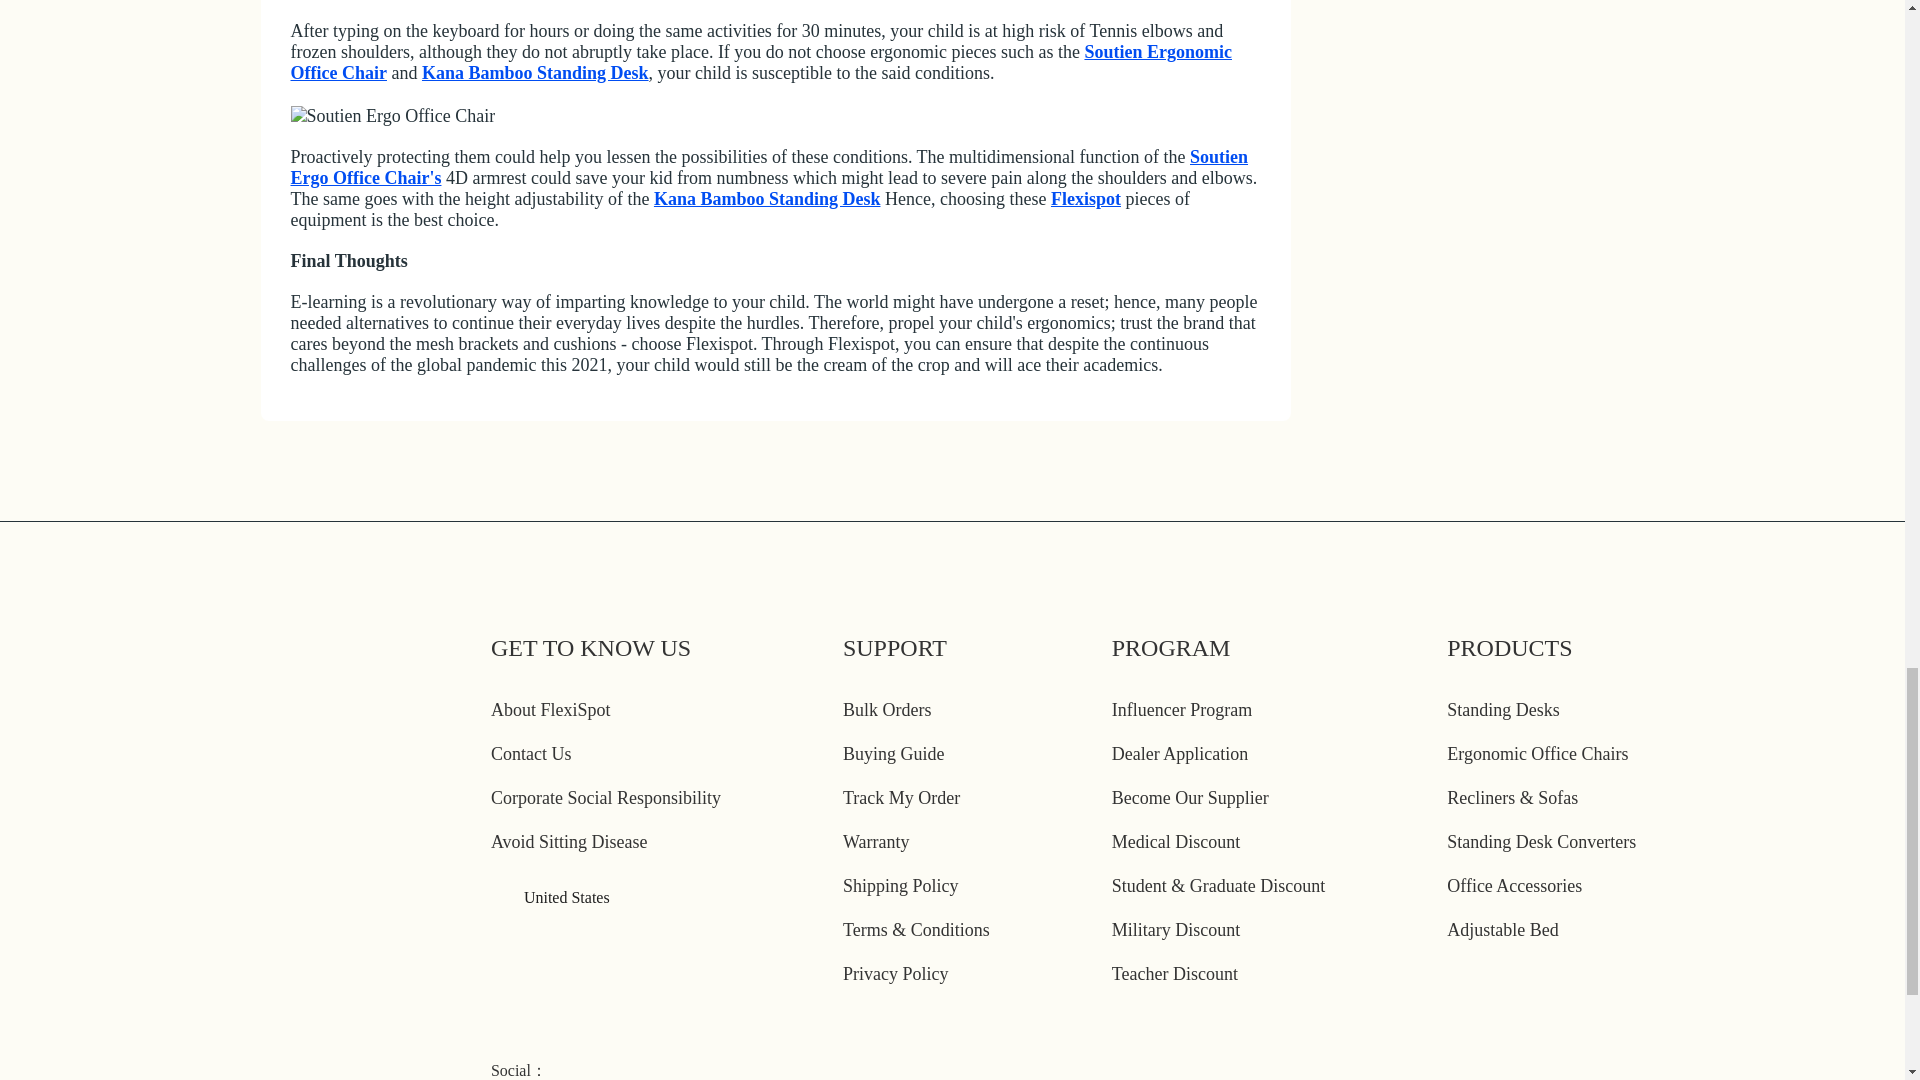  What do you see at coordinates (760, 62) in the screenshot?
I see `Soutien Ergonomic Office Chair` at bounding box center [760, 62].